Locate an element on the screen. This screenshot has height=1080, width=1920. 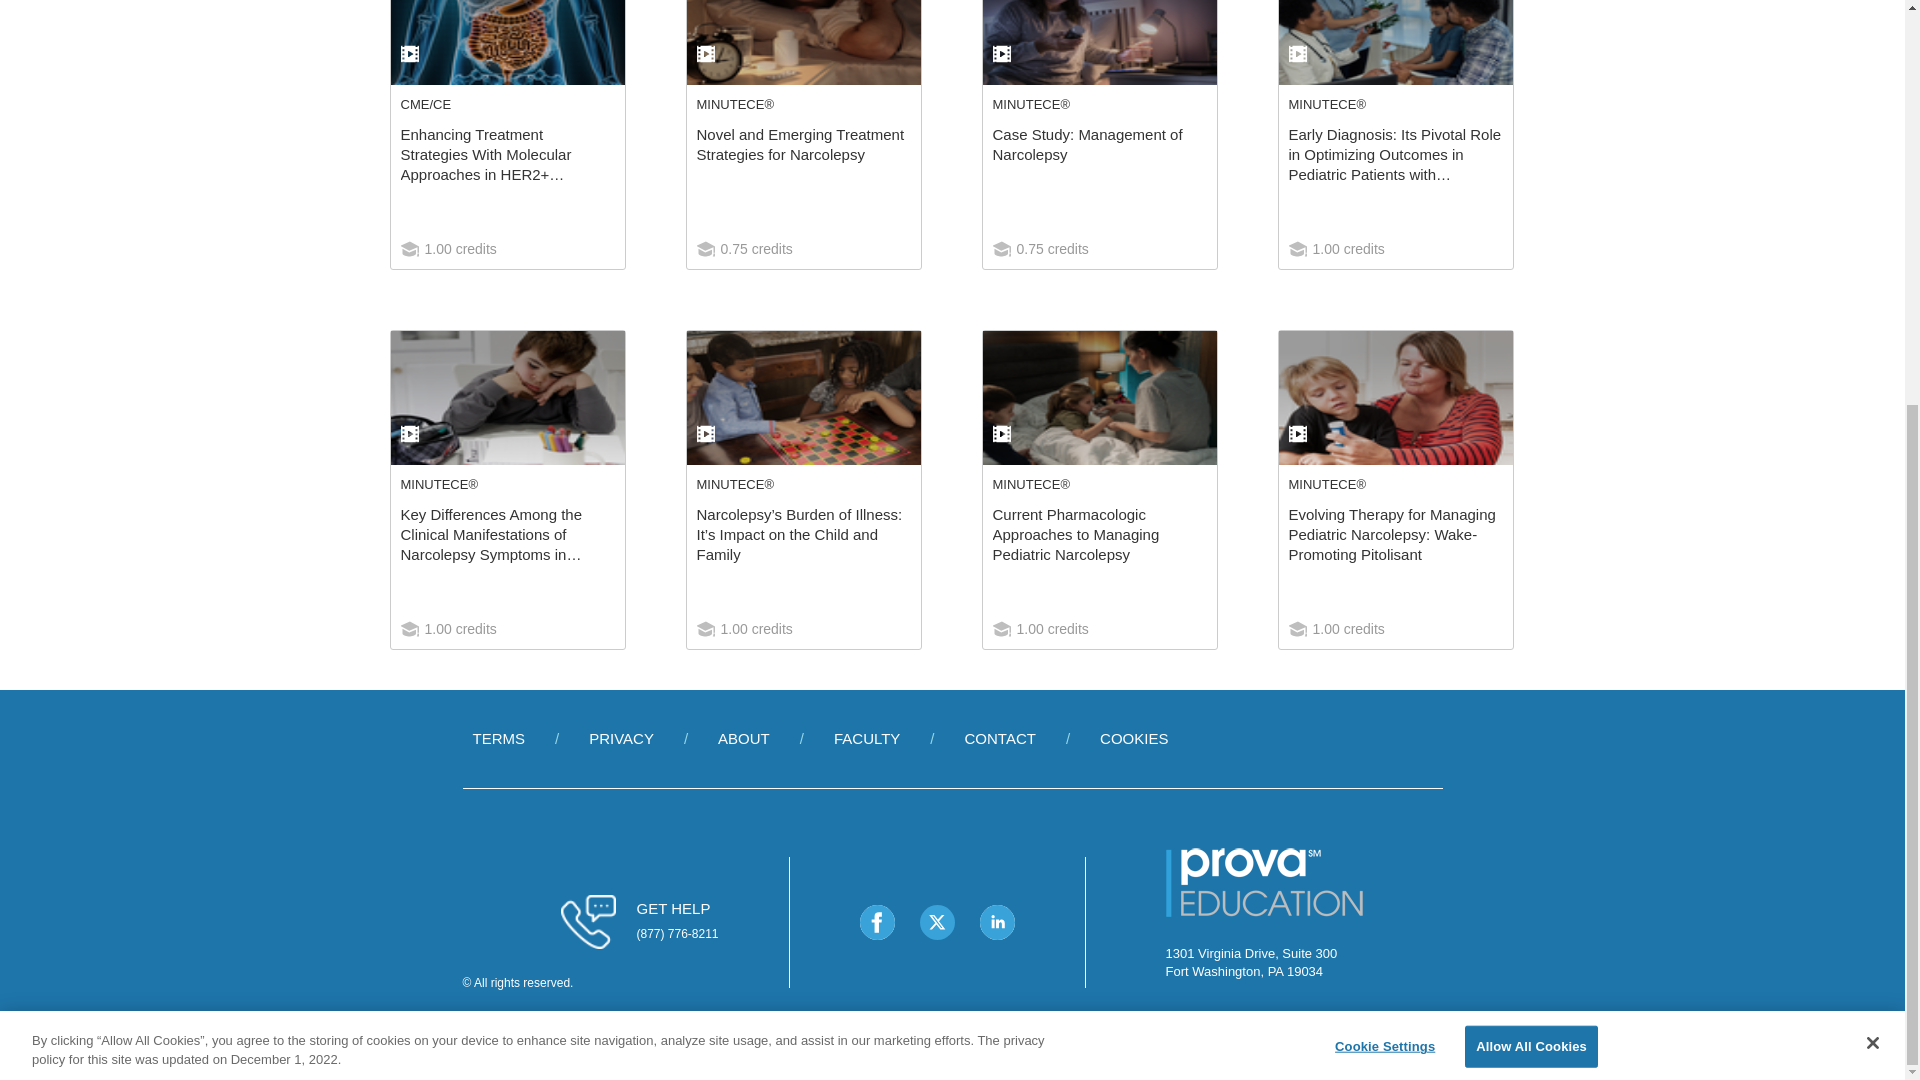
Twitter is located at coordinates (936, 920).